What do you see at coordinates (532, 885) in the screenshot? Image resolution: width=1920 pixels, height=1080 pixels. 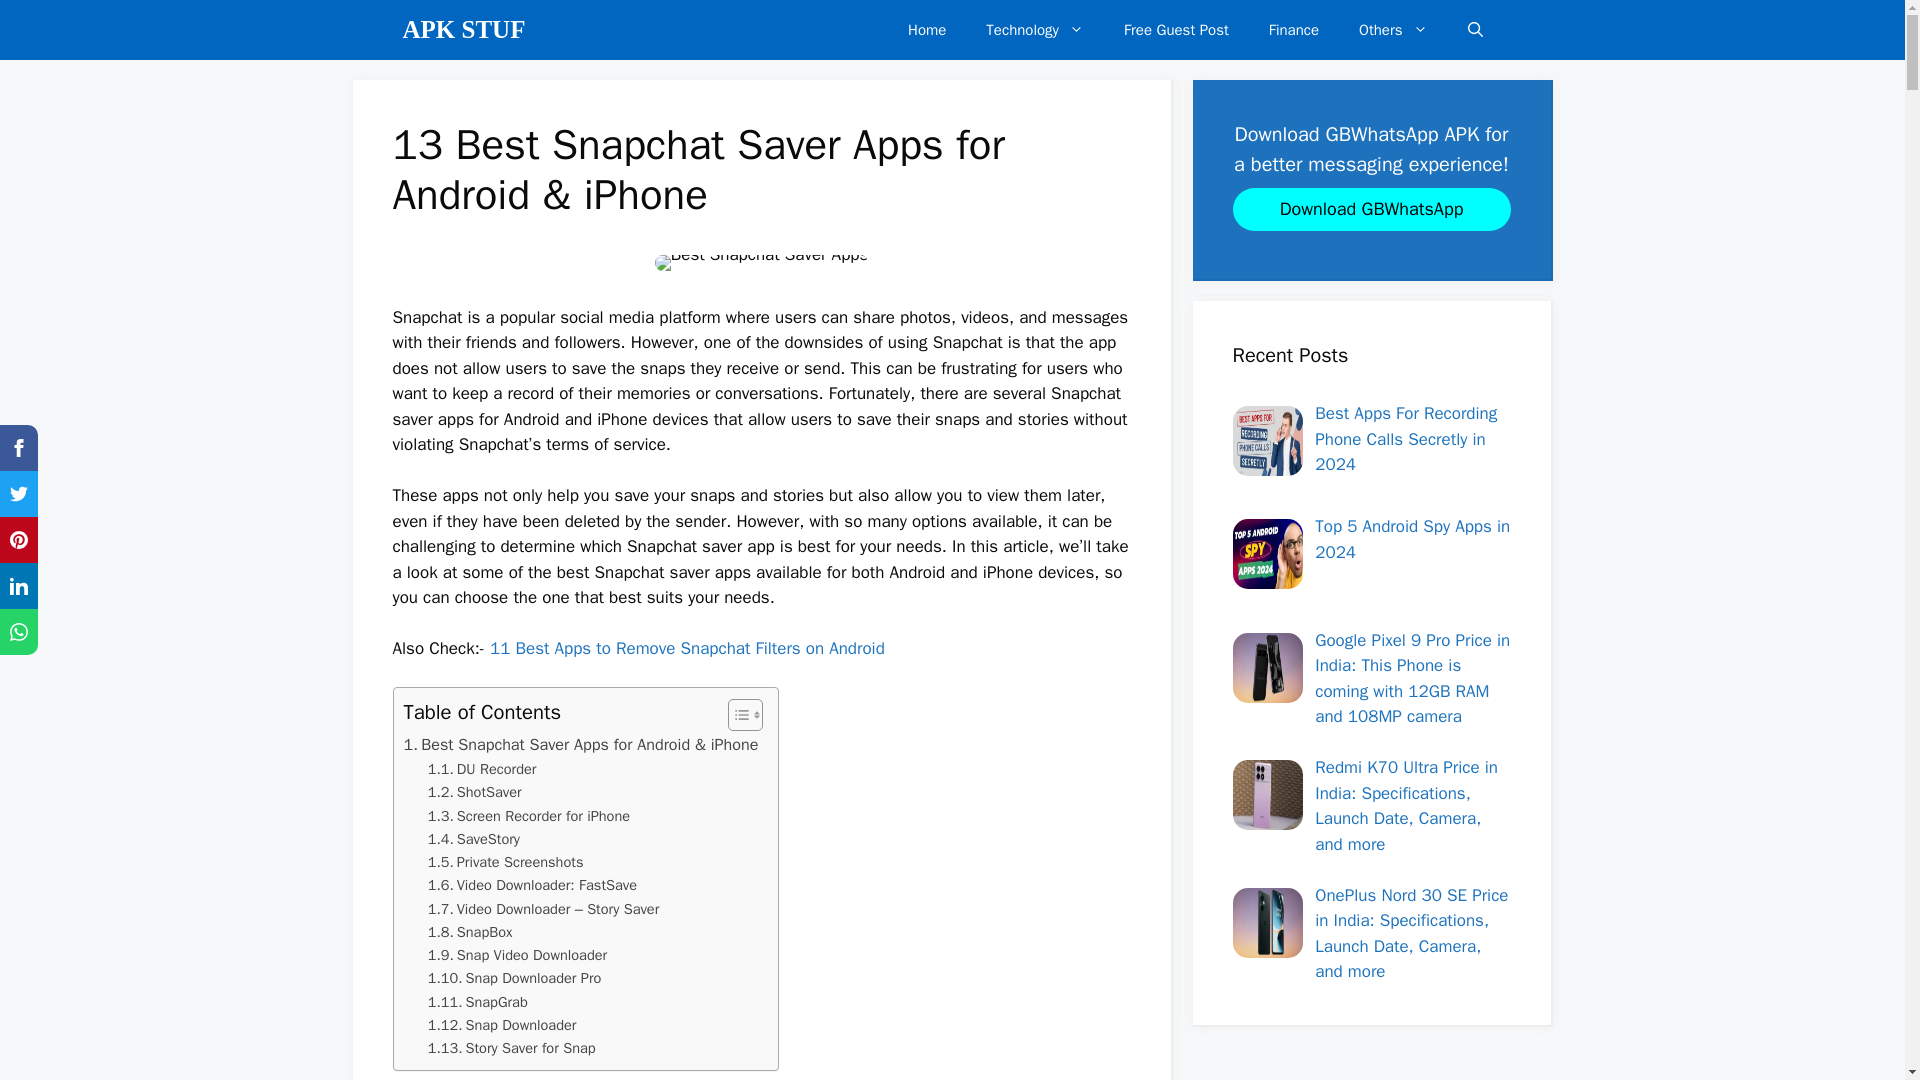 I see `Video Downloader: FastSave` at bounding box center [532, 885].